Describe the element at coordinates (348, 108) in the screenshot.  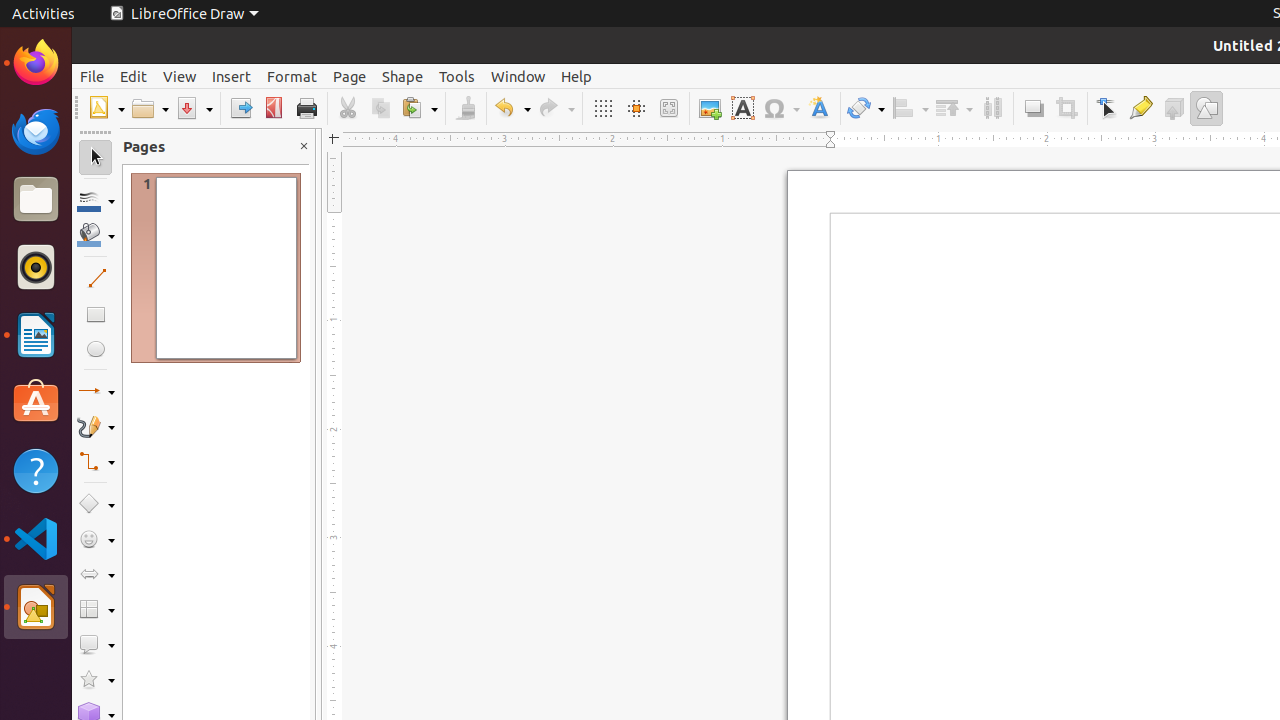
I see `Cut` at that location.